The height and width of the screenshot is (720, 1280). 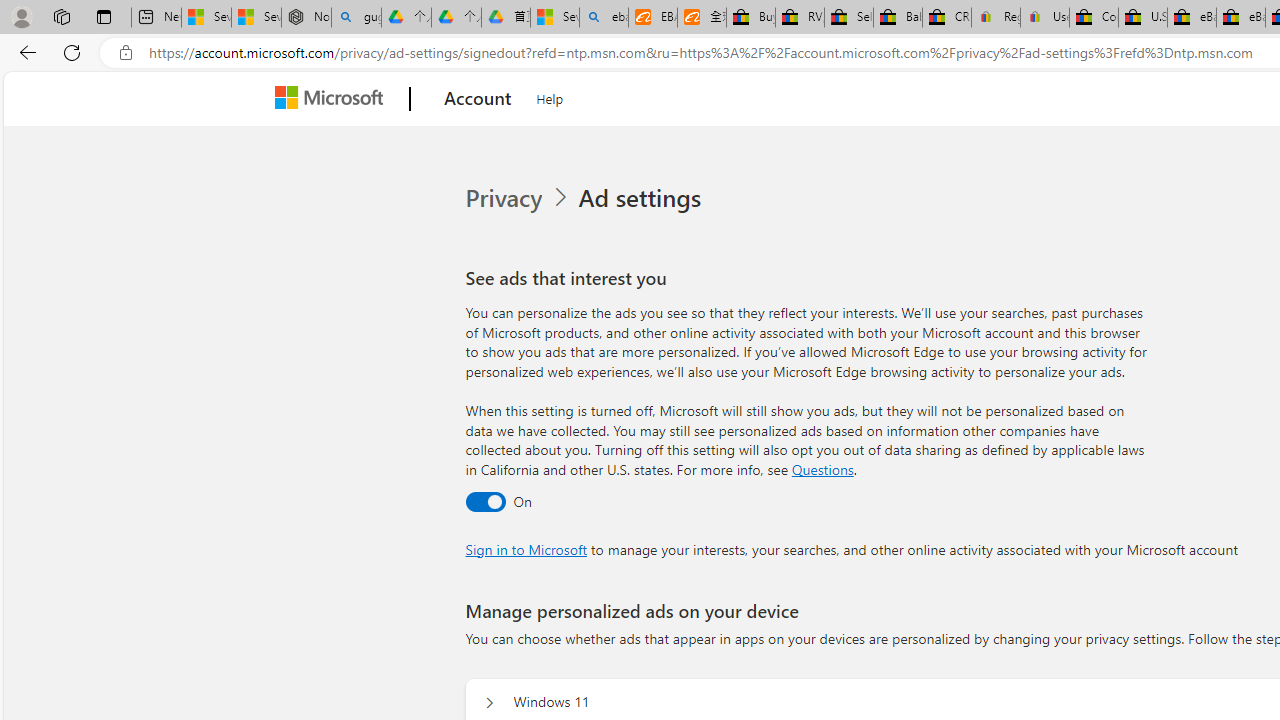 What do you see at coordinates (604, 18) in the screenshot?
I see `ebay - Search` at bounding box center [604, 18].